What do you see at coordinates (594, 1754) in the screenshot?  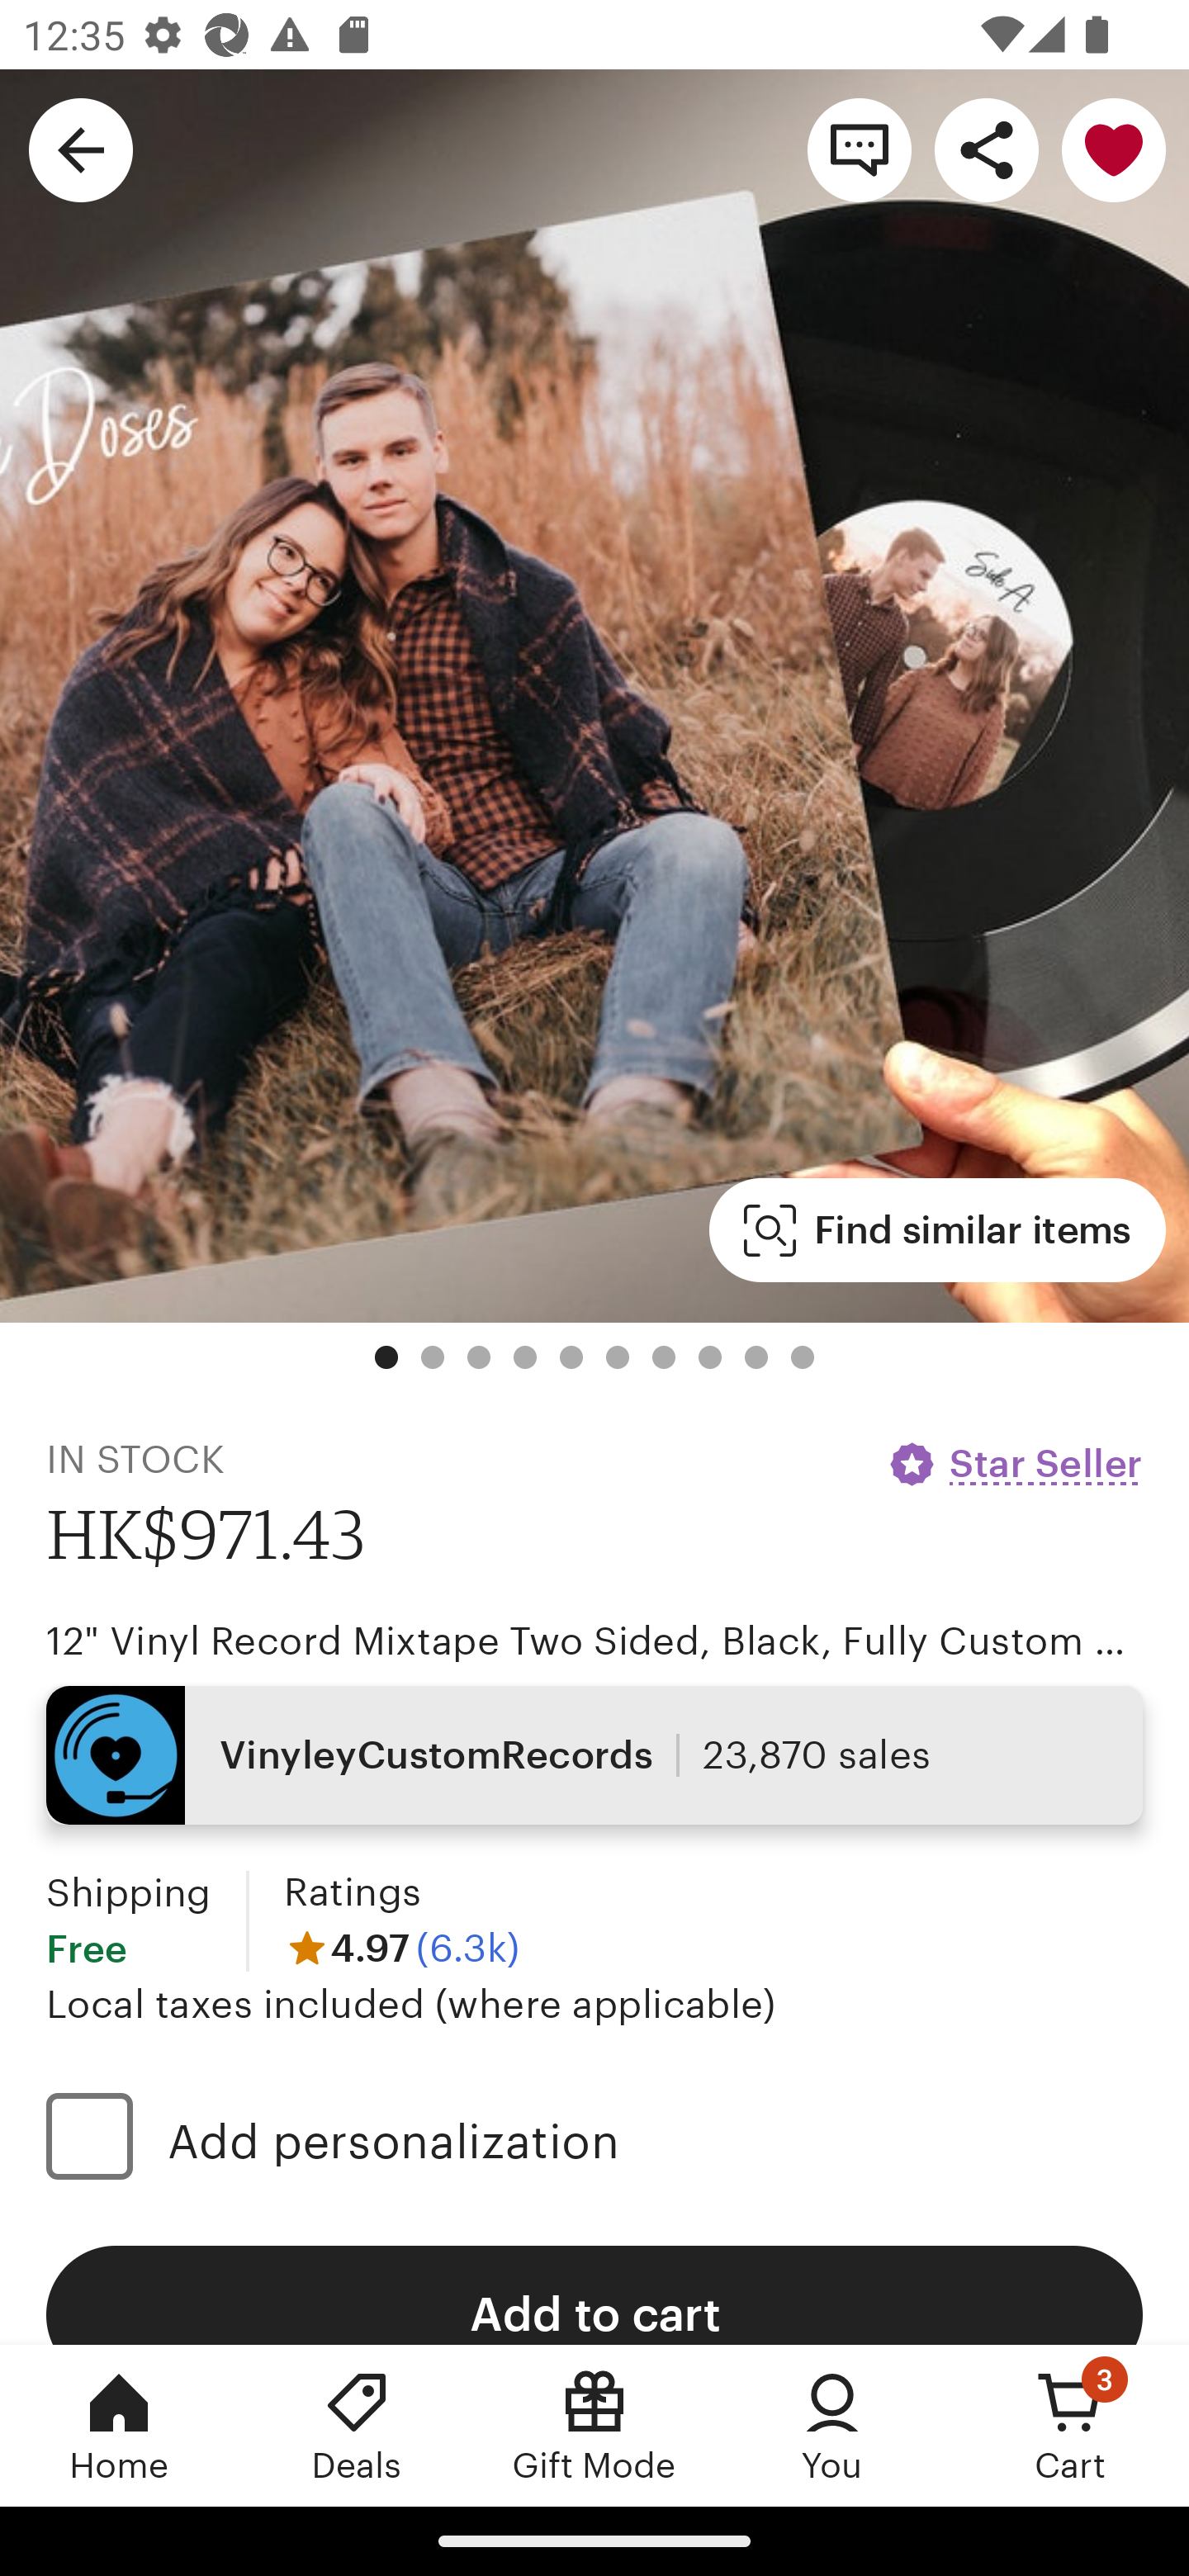 I see `VinyleyCustomRecords 23,870 sales` at bounding box center [594, 1754].